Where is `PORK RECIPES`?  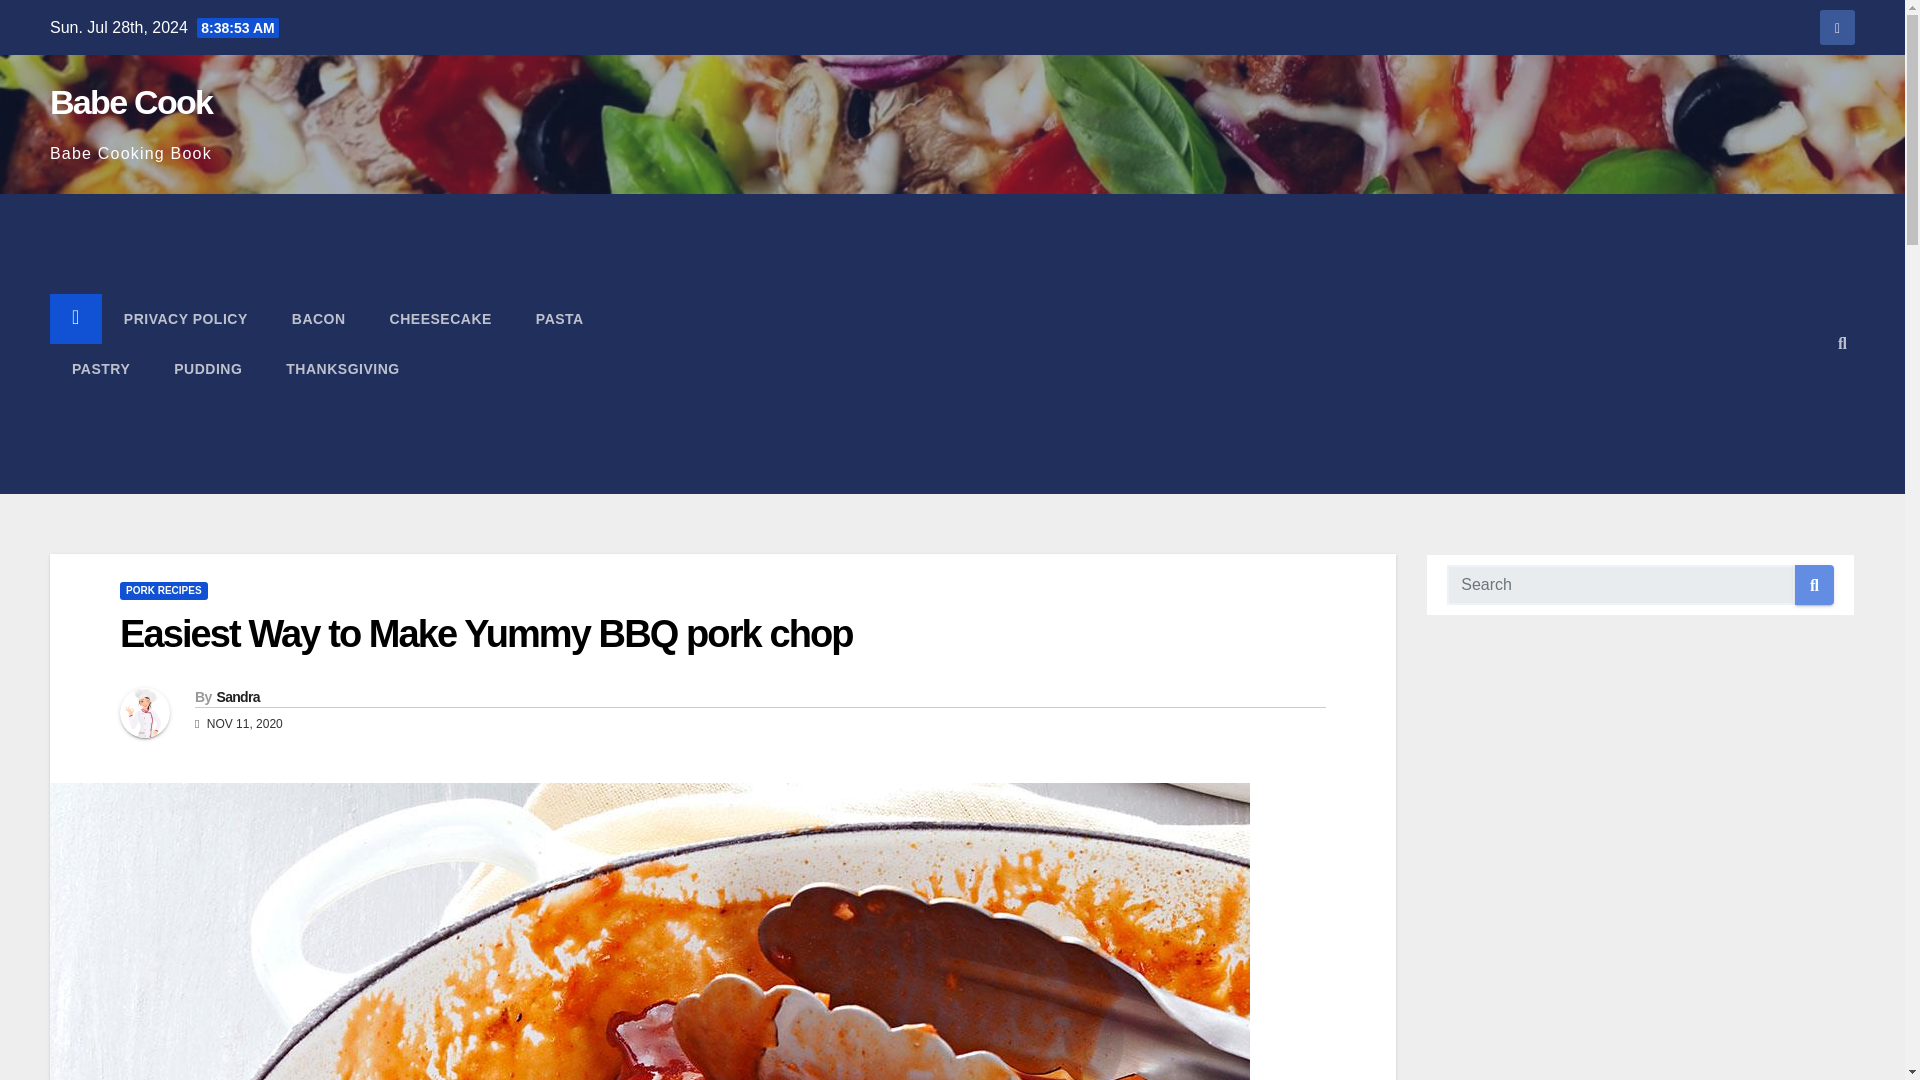 PORK RECIPES is located at coordinates (163, 591).